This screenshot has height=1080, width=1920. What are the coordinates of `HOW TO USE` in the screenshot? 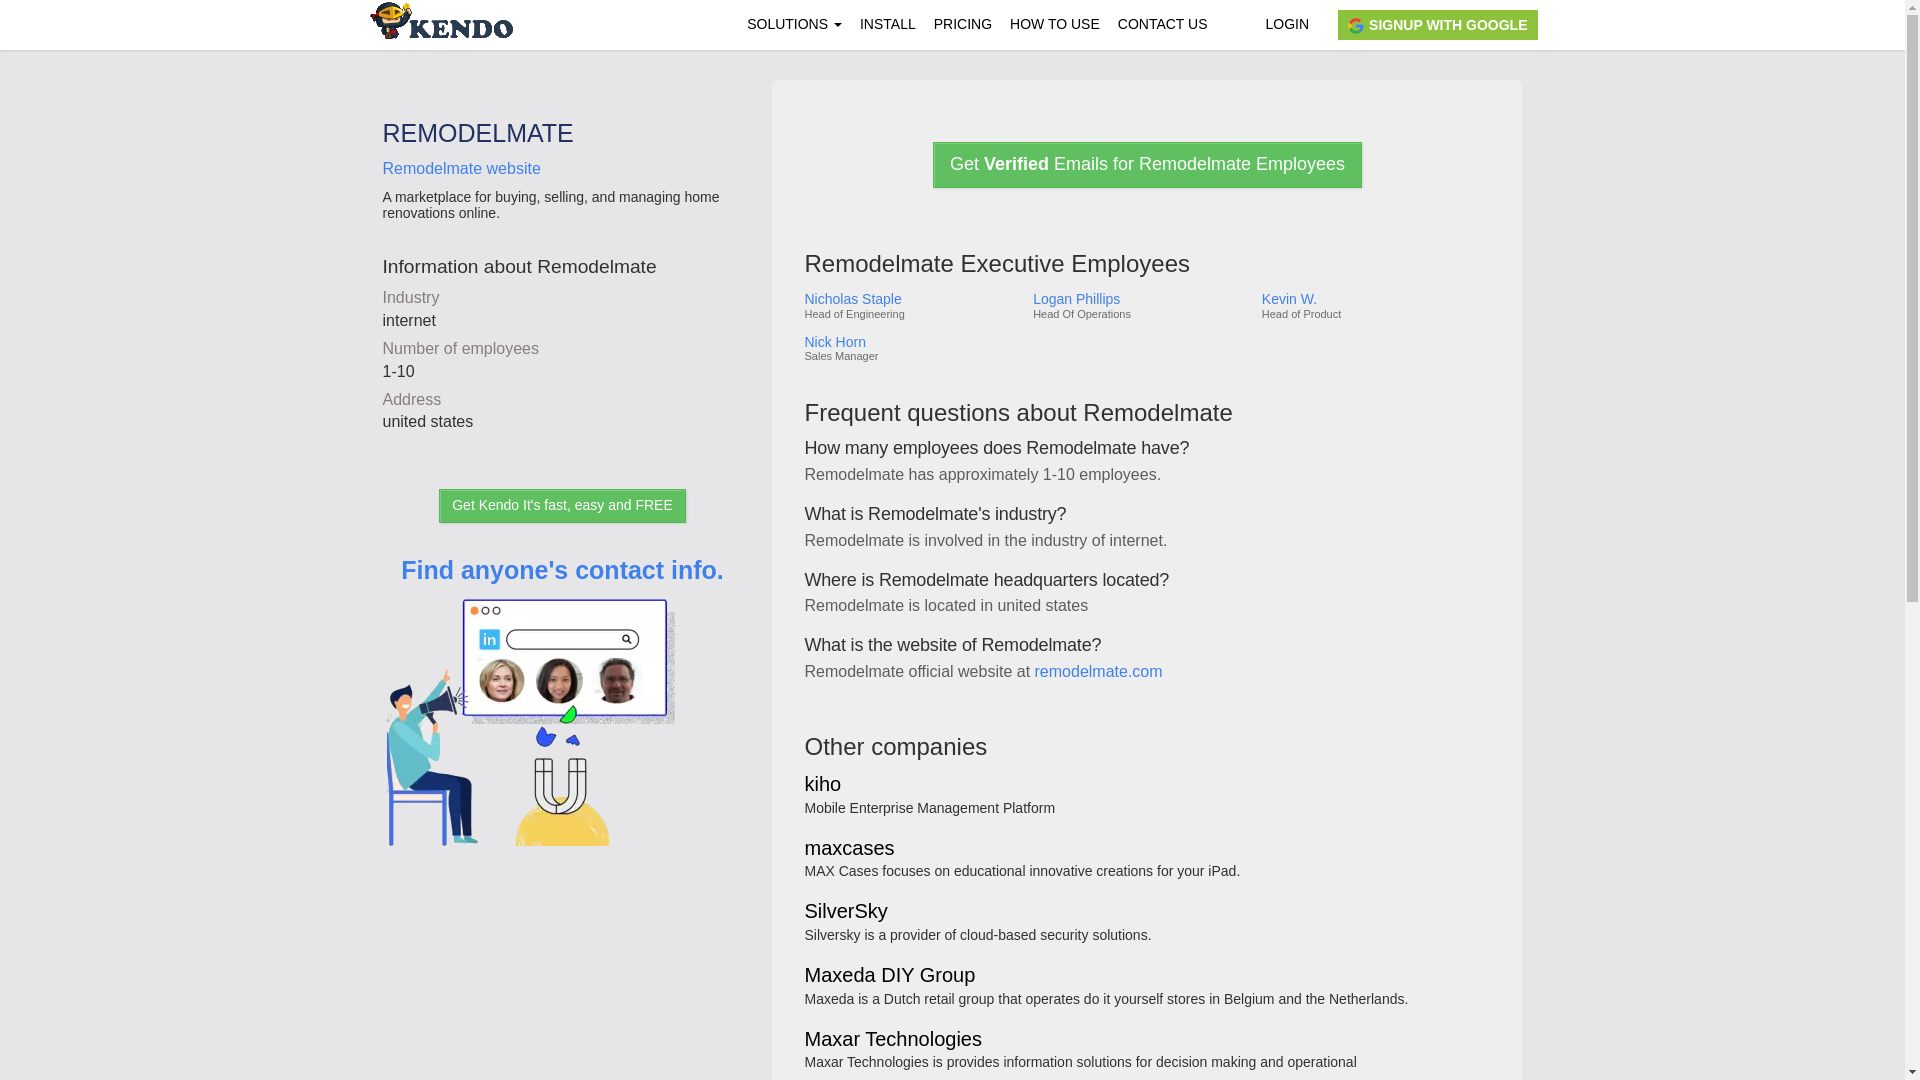 It's located at (1054, 24).